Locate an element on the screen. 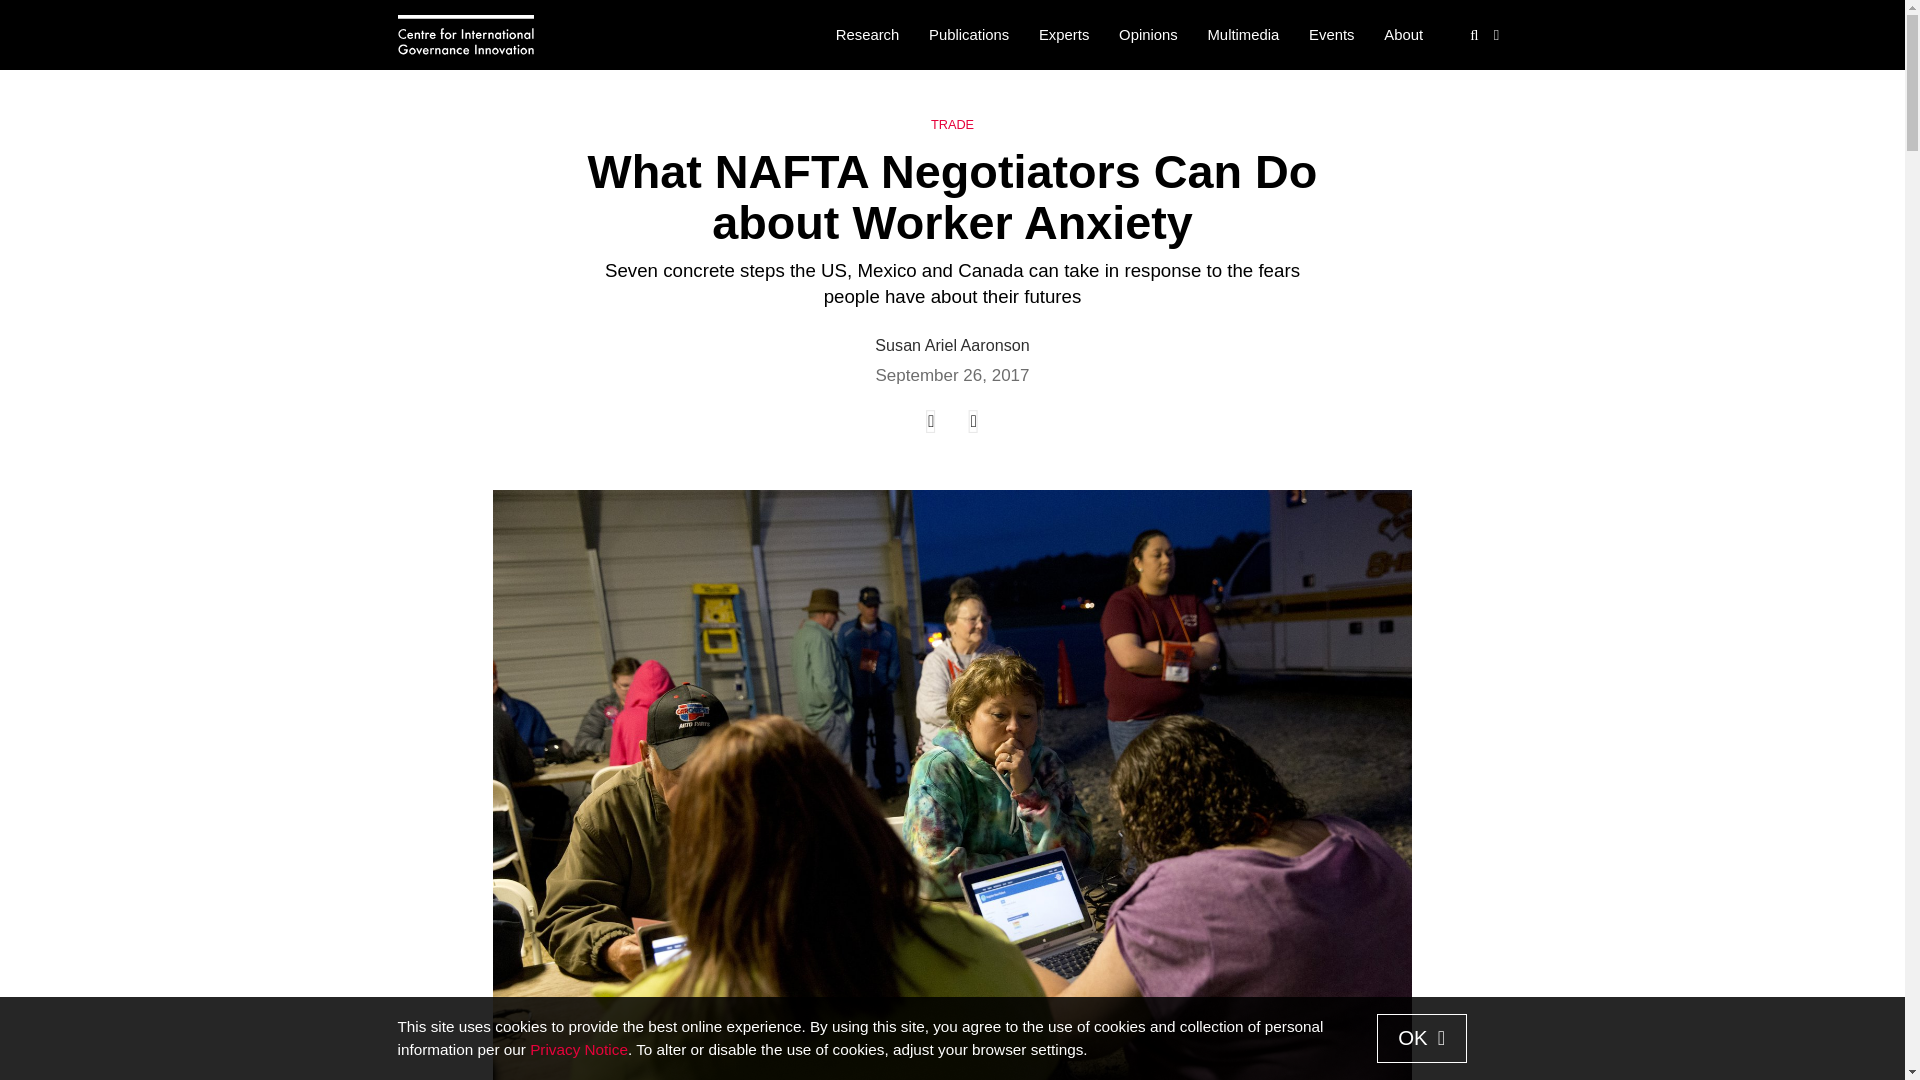 This screenshot has height=1080, width=1920. Research is located at coordinates (867, 36).